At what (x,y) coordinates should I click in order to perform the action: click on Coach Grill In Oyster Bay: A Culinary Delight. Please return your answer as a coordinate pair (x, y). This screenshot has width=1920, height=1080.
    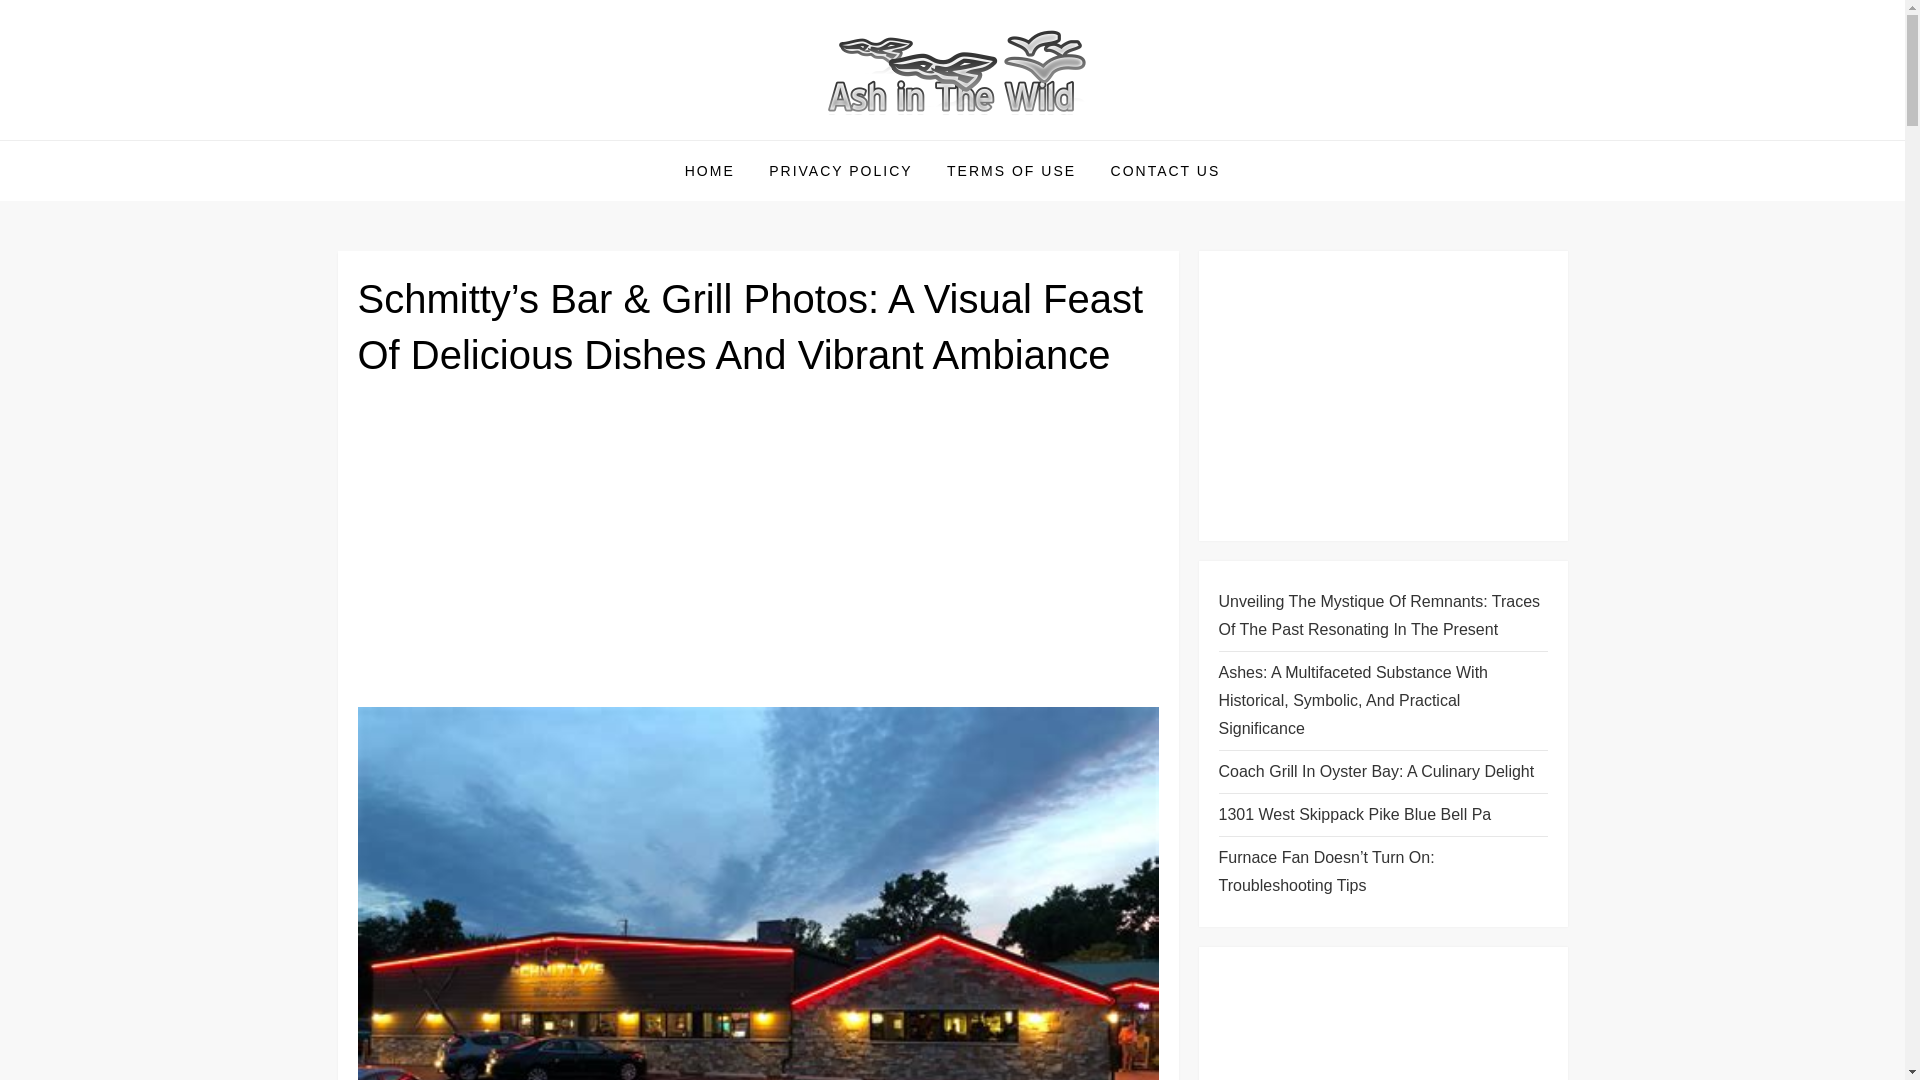
    Looking at the image, I should click on (1376, 772).